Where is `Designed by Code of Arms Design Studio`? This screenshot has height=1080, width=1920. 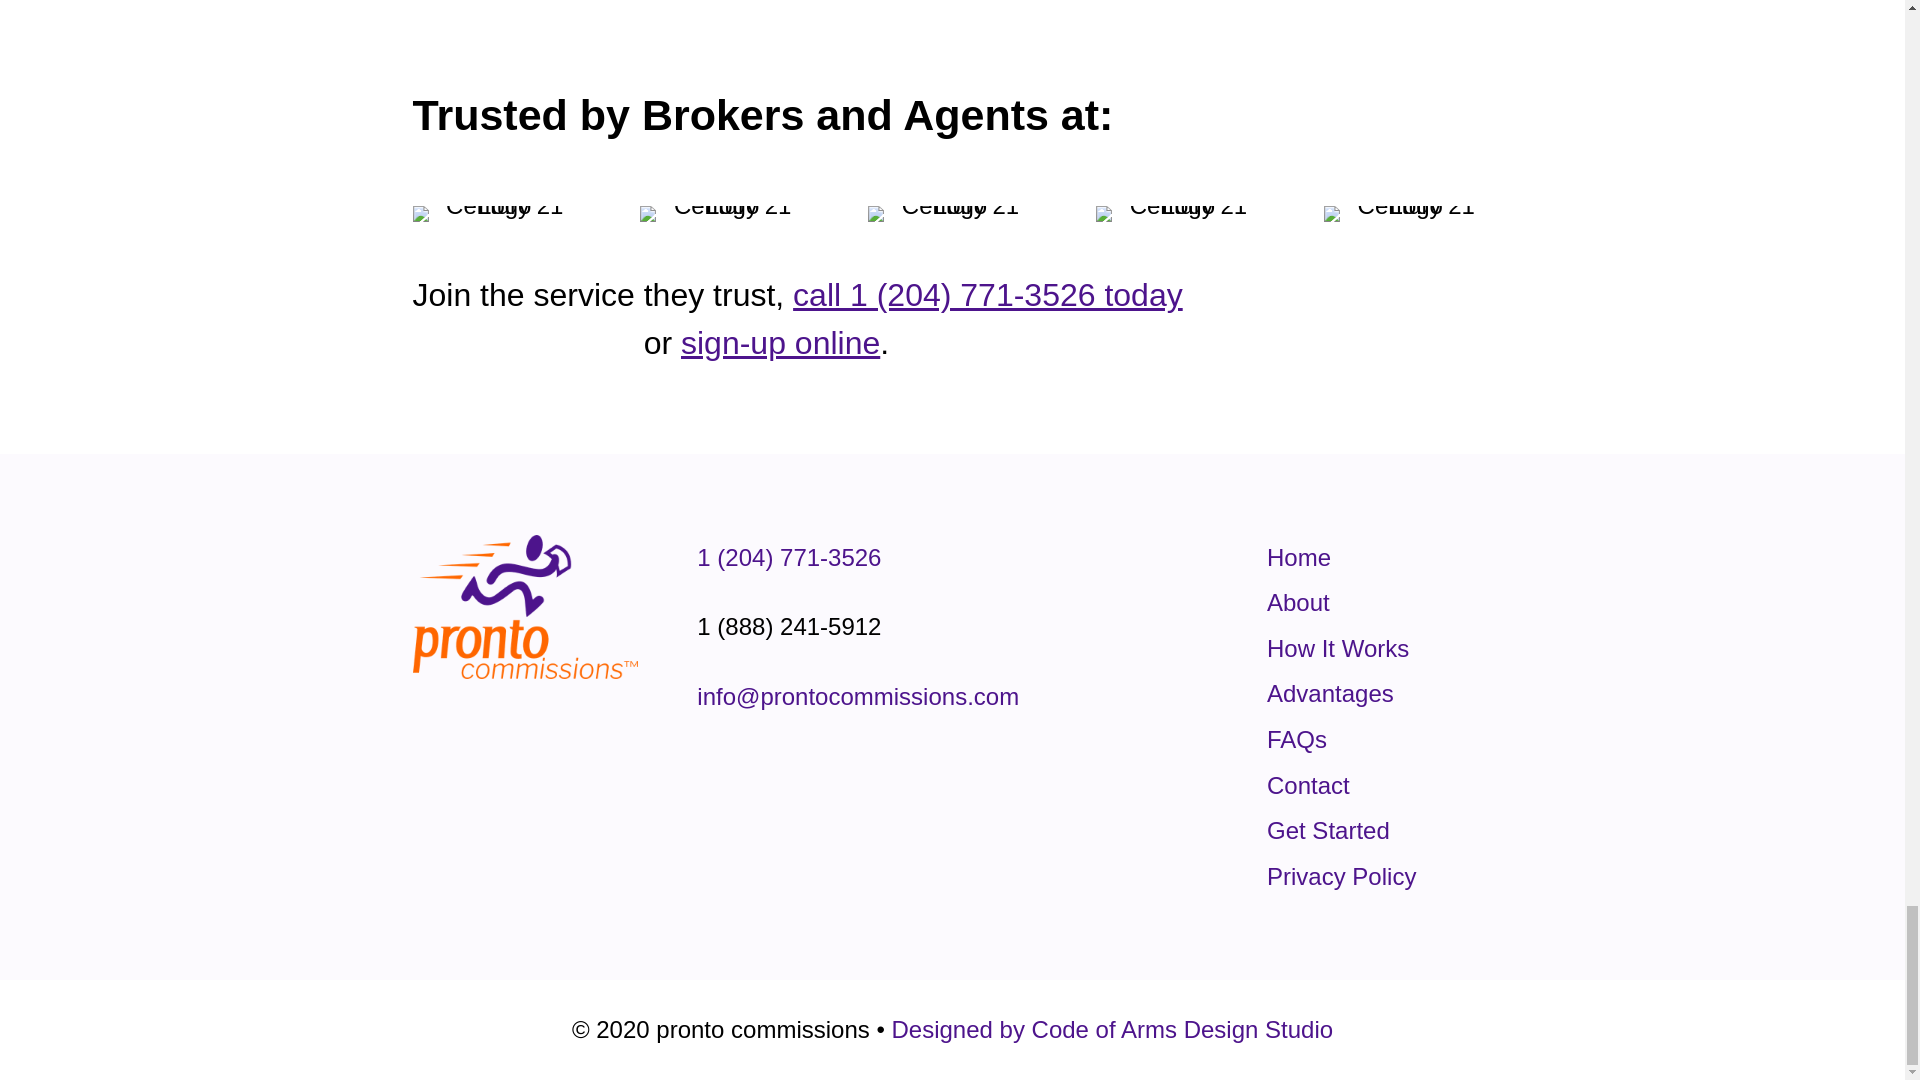
Designed by Code of Arms Design Studio is located at coordinates (1111, 1030).